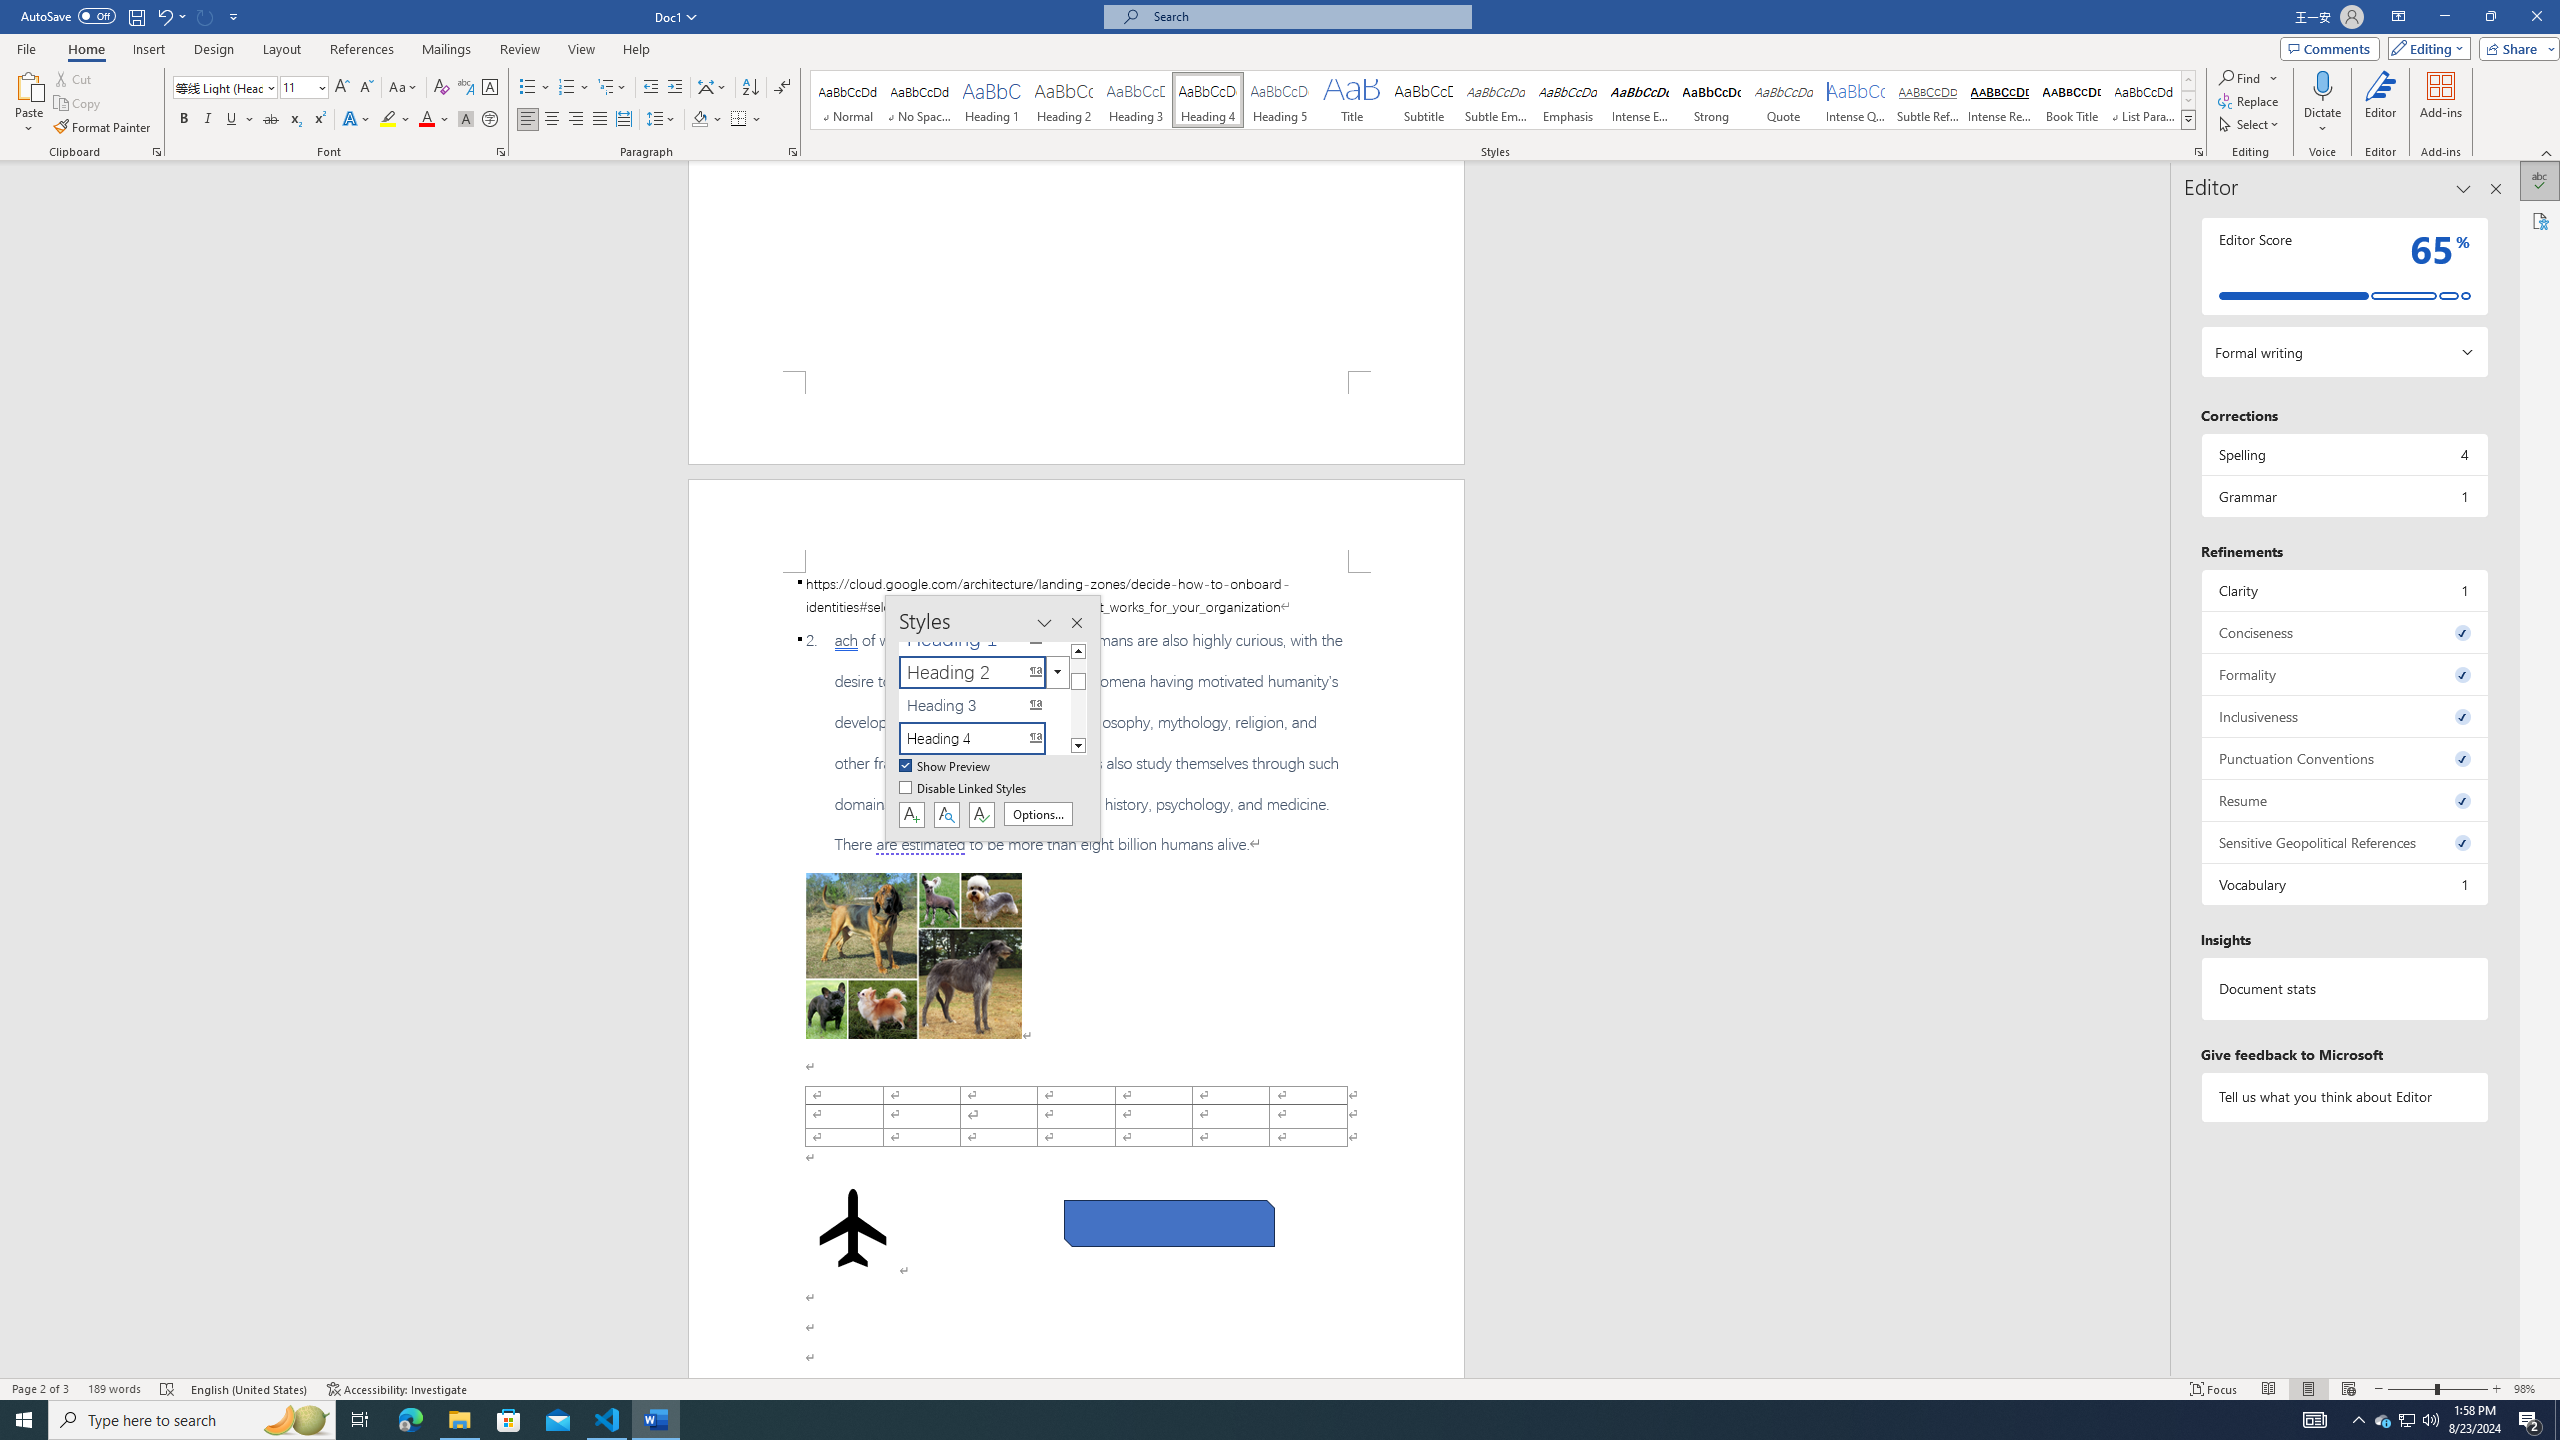 The image size is (2560, 1440). What do you see at coordinates (2344, 884) in the screenshot?
I see `Vocabulary, 1 issue. Press space or enter to review items.` at bounding box center [2344, 884].